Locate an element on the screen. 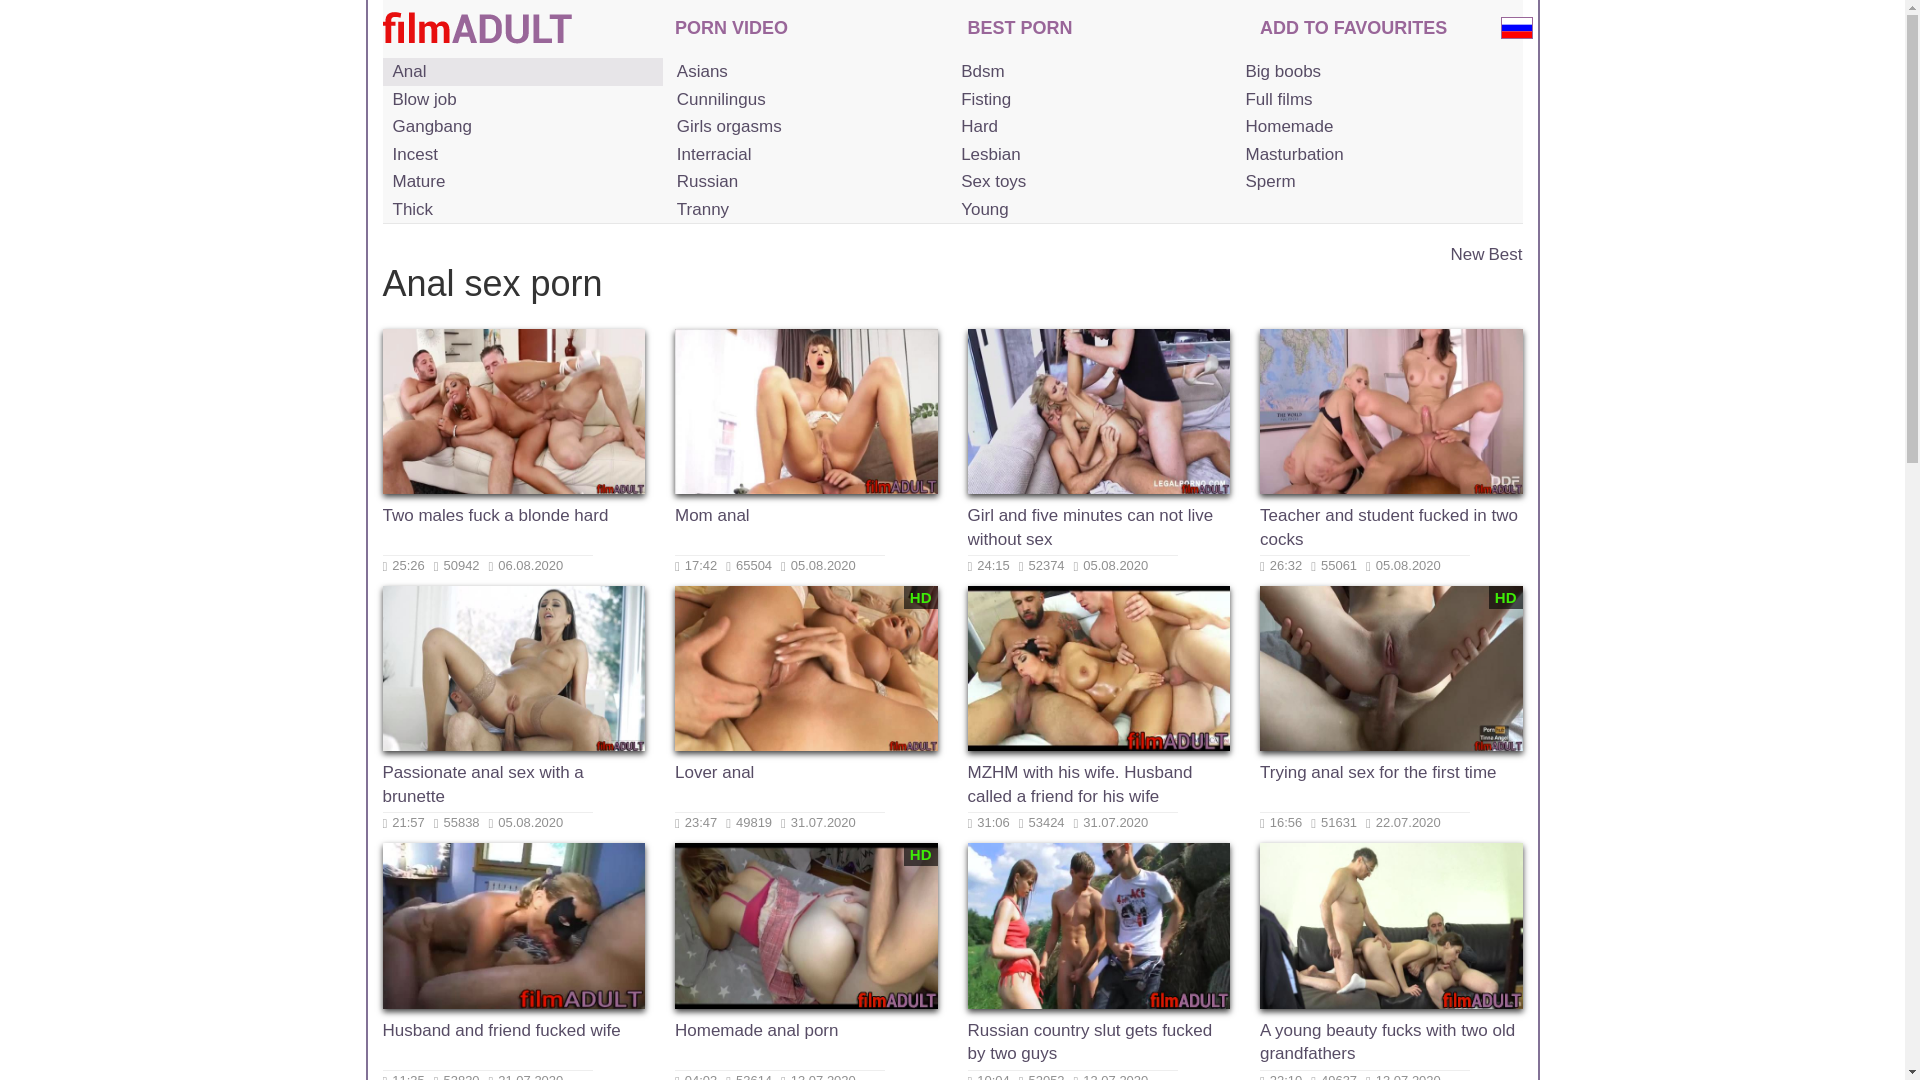  Bdsm porn videos is located at coordinates (1090, 72).